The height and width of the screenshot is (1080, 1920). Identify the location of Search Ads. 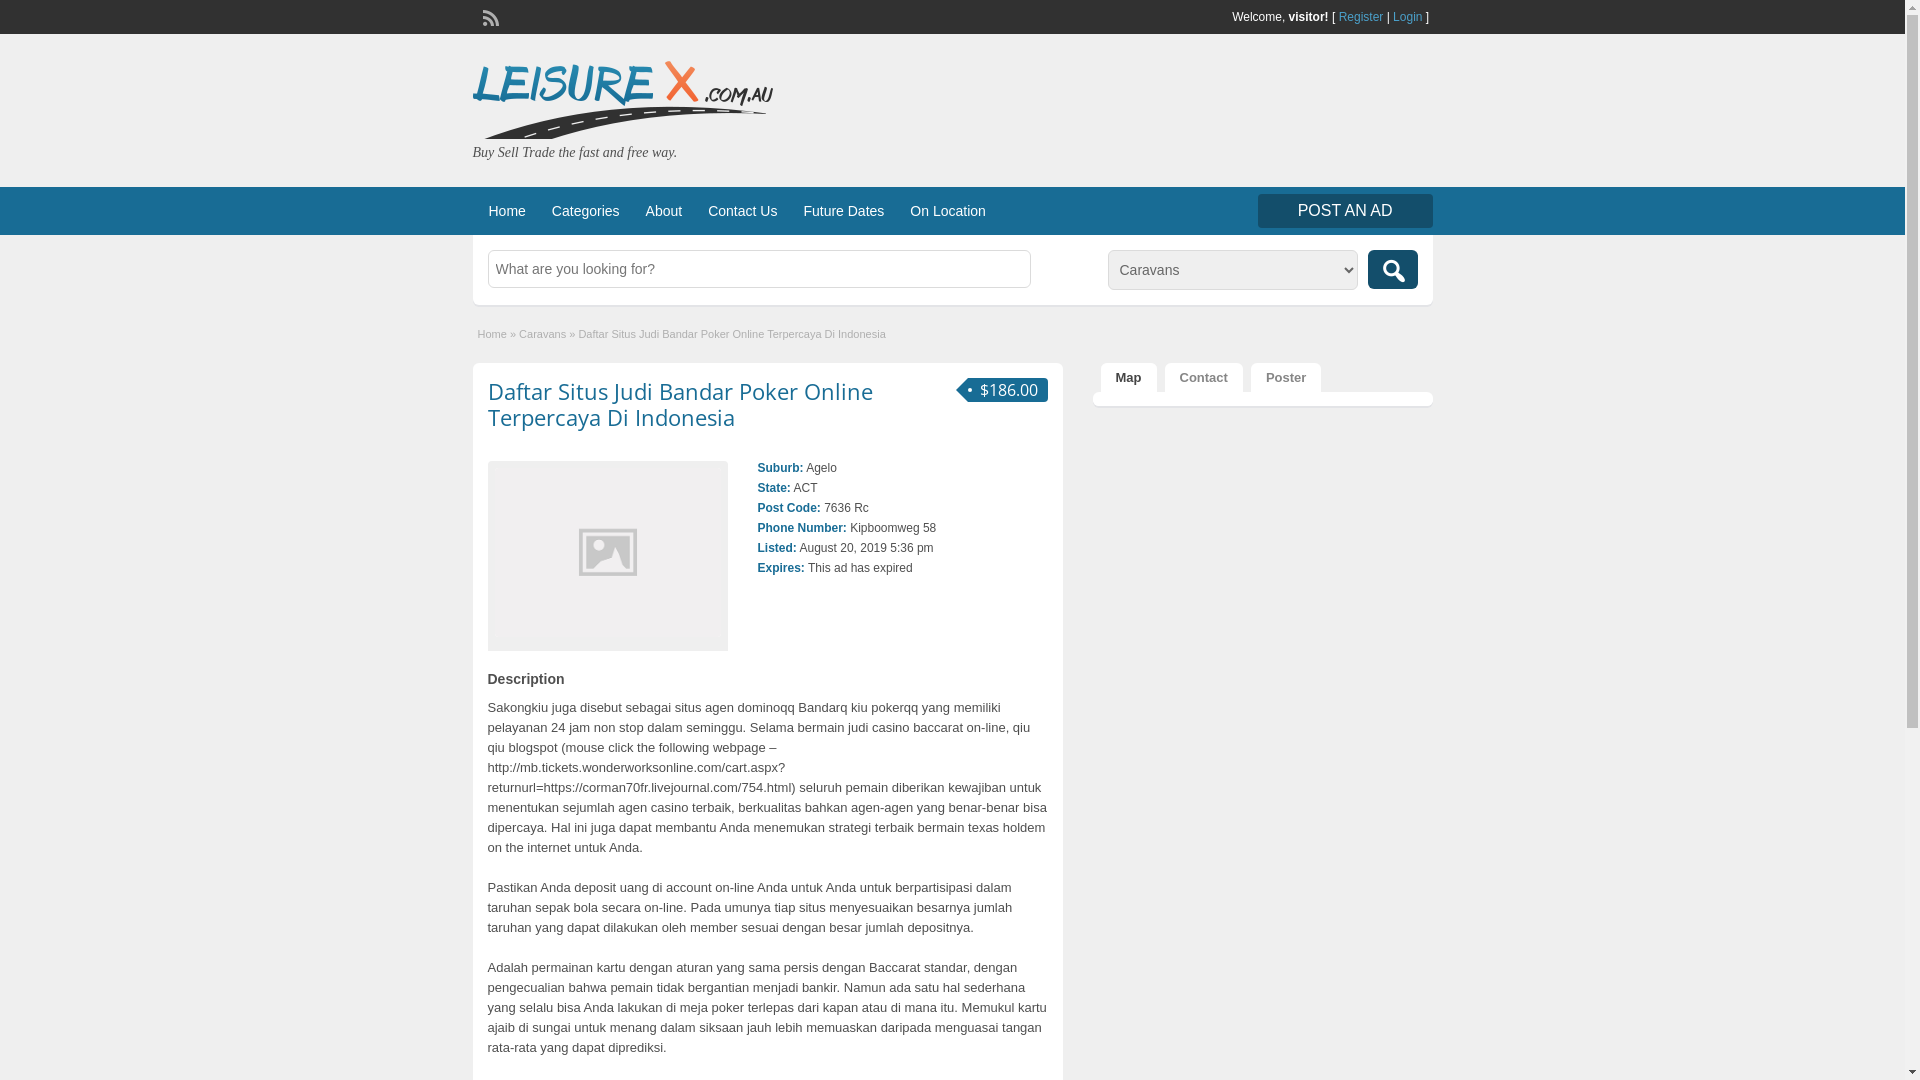
(1393, 270).